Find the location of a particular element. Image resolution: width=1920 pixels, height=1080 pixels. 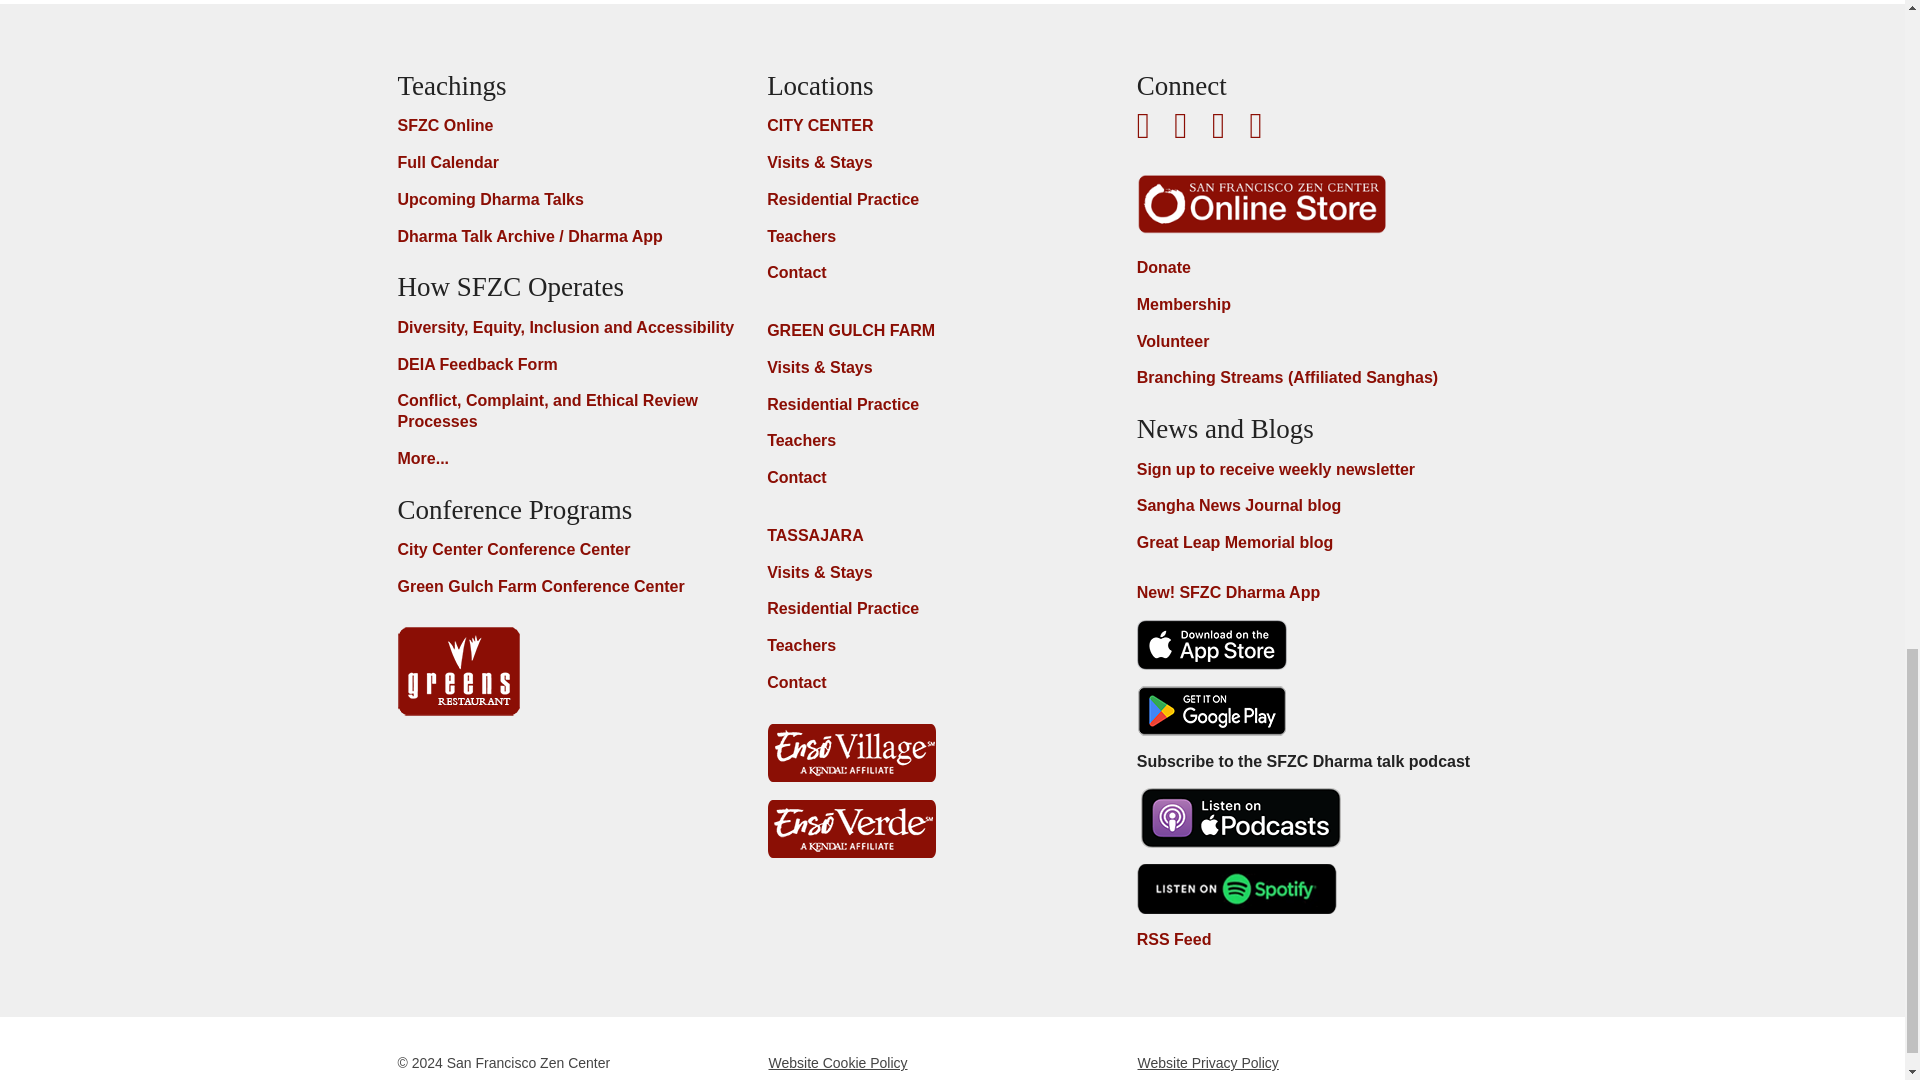

CITY CENTER is located at coordinates (827, 126).